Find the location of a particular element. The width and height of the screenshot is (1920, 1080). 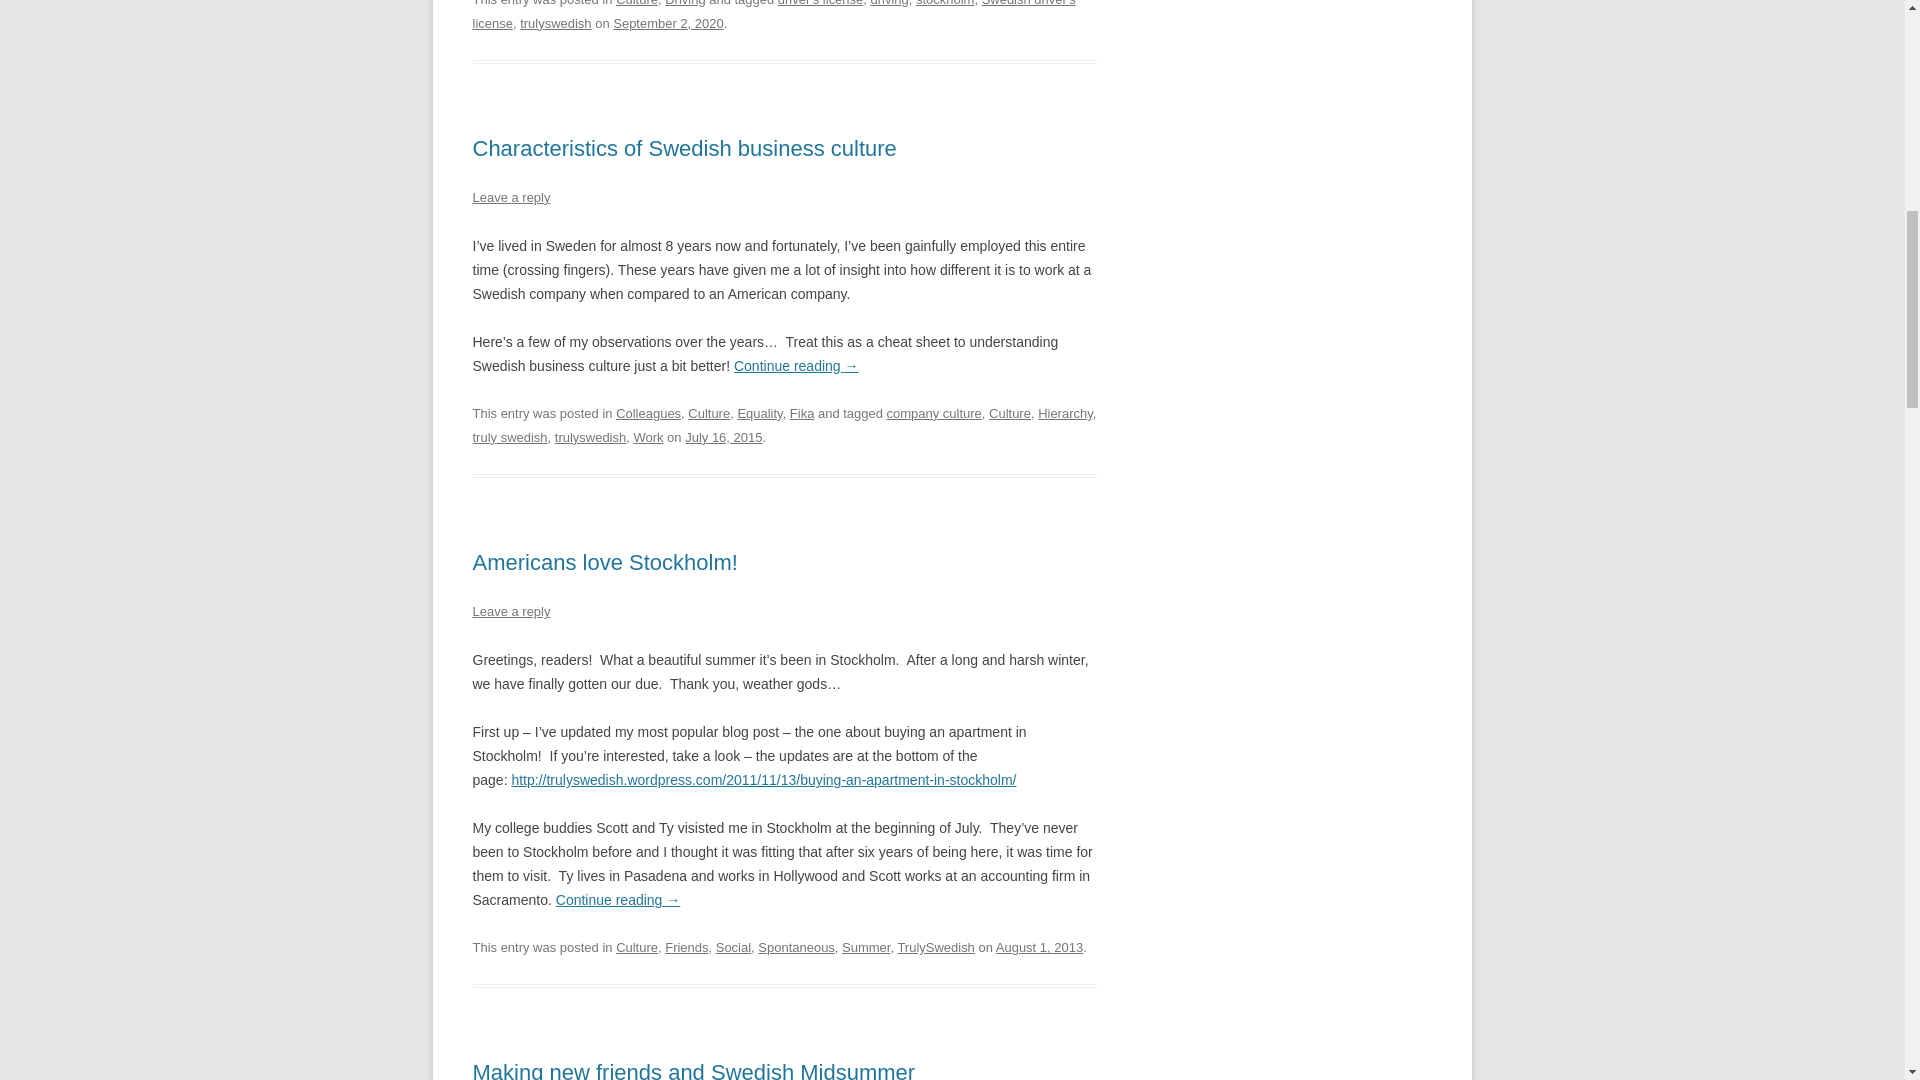

Equality is located at coordinates (759, 414).